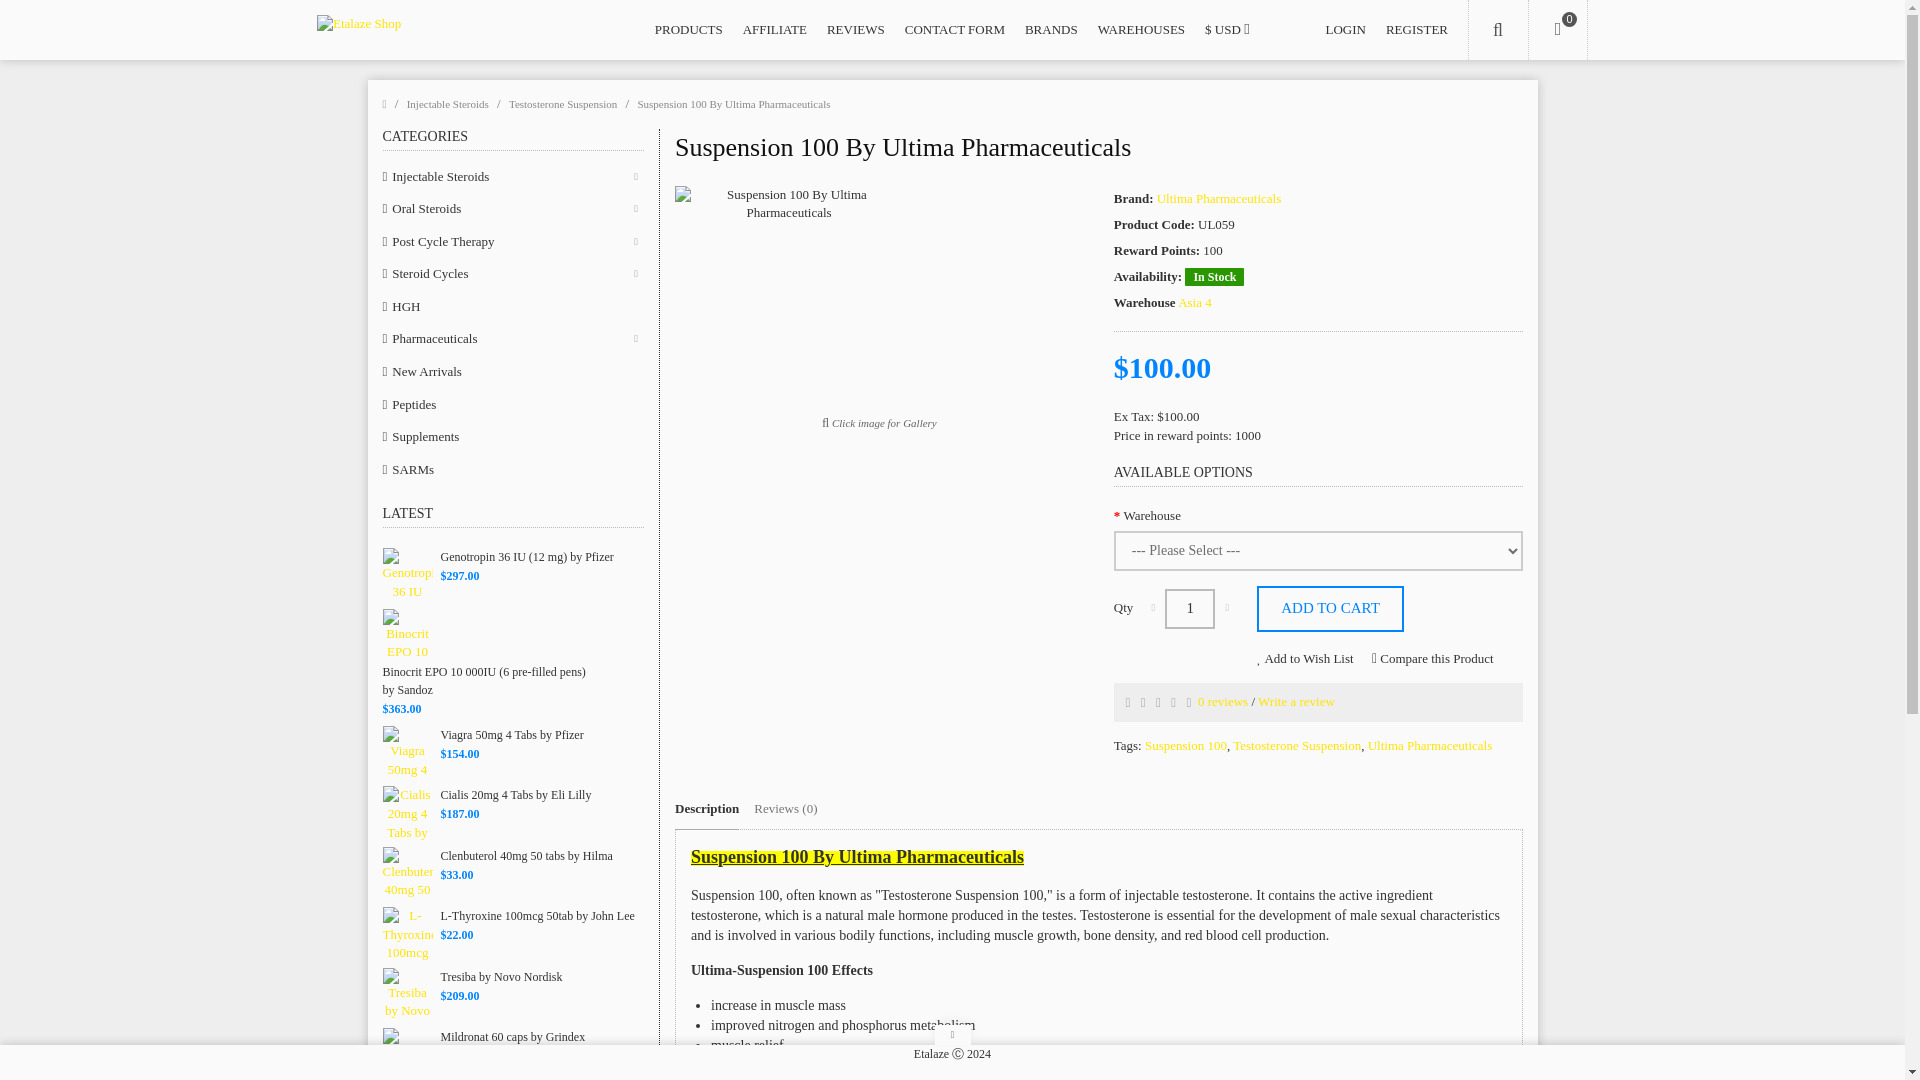 This screenshot has height=1080, width=1920. Describe the element at coordinates (407, 1054) in the screenshot. I see `Mildronat 60 caps by Grindex ` at that location.